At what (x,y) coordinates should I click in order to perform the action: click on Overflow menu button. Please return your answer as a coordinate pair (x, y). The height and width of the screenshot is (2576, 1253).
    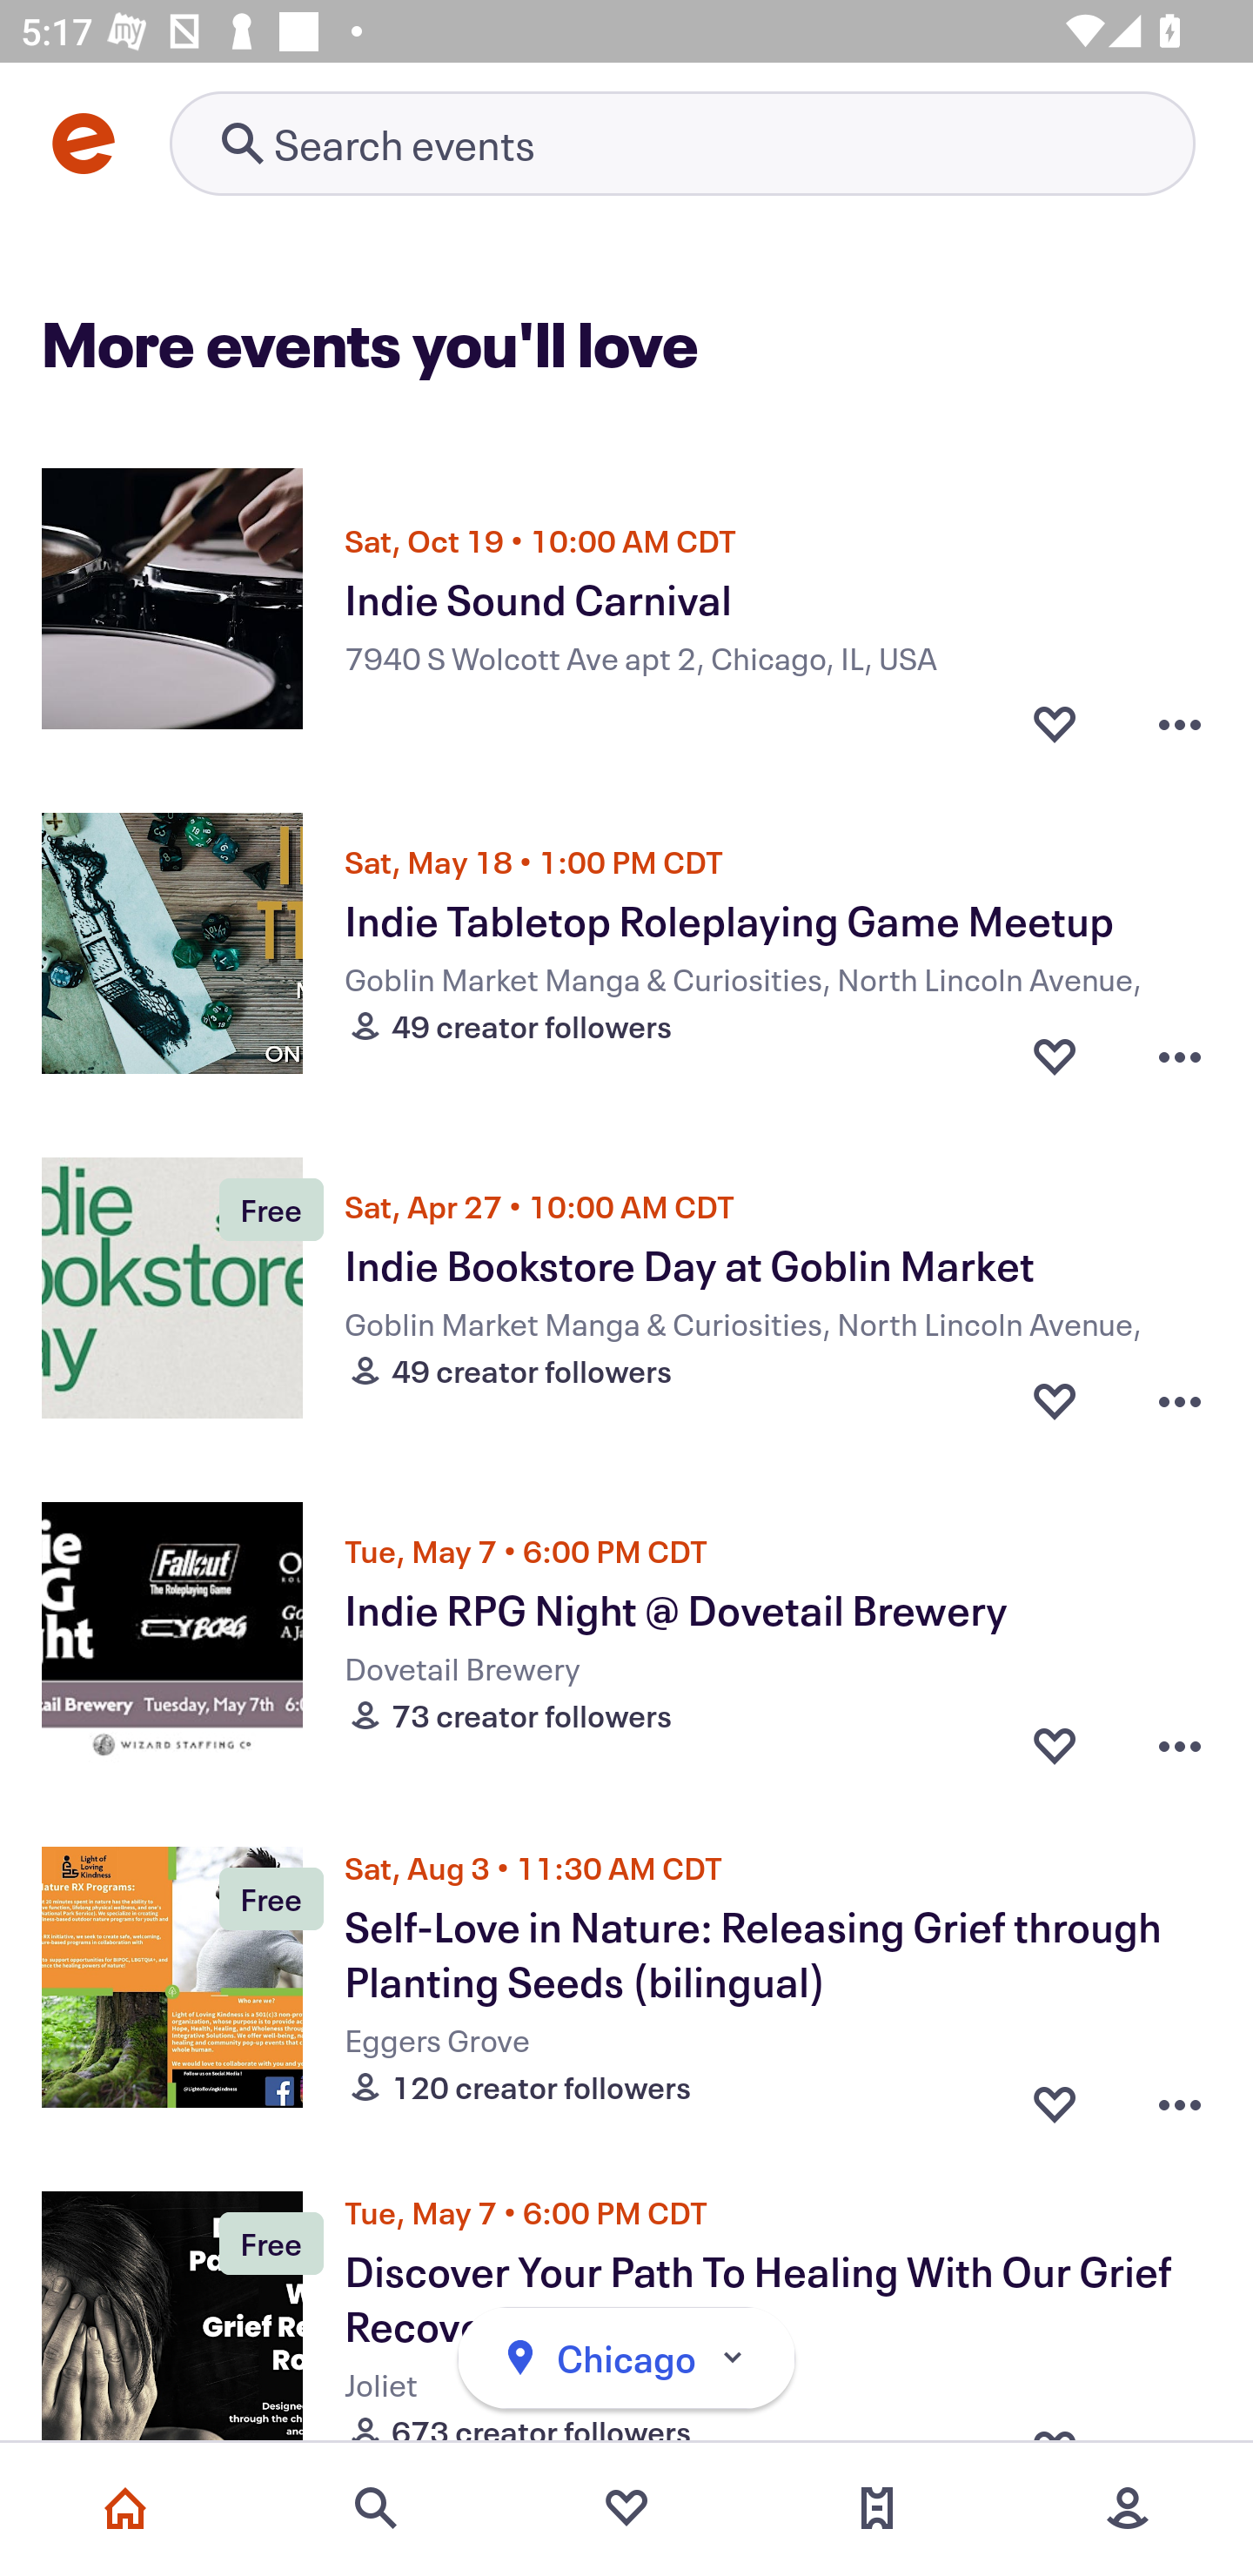
    Looking at the image, I should click on (1180, 1399).